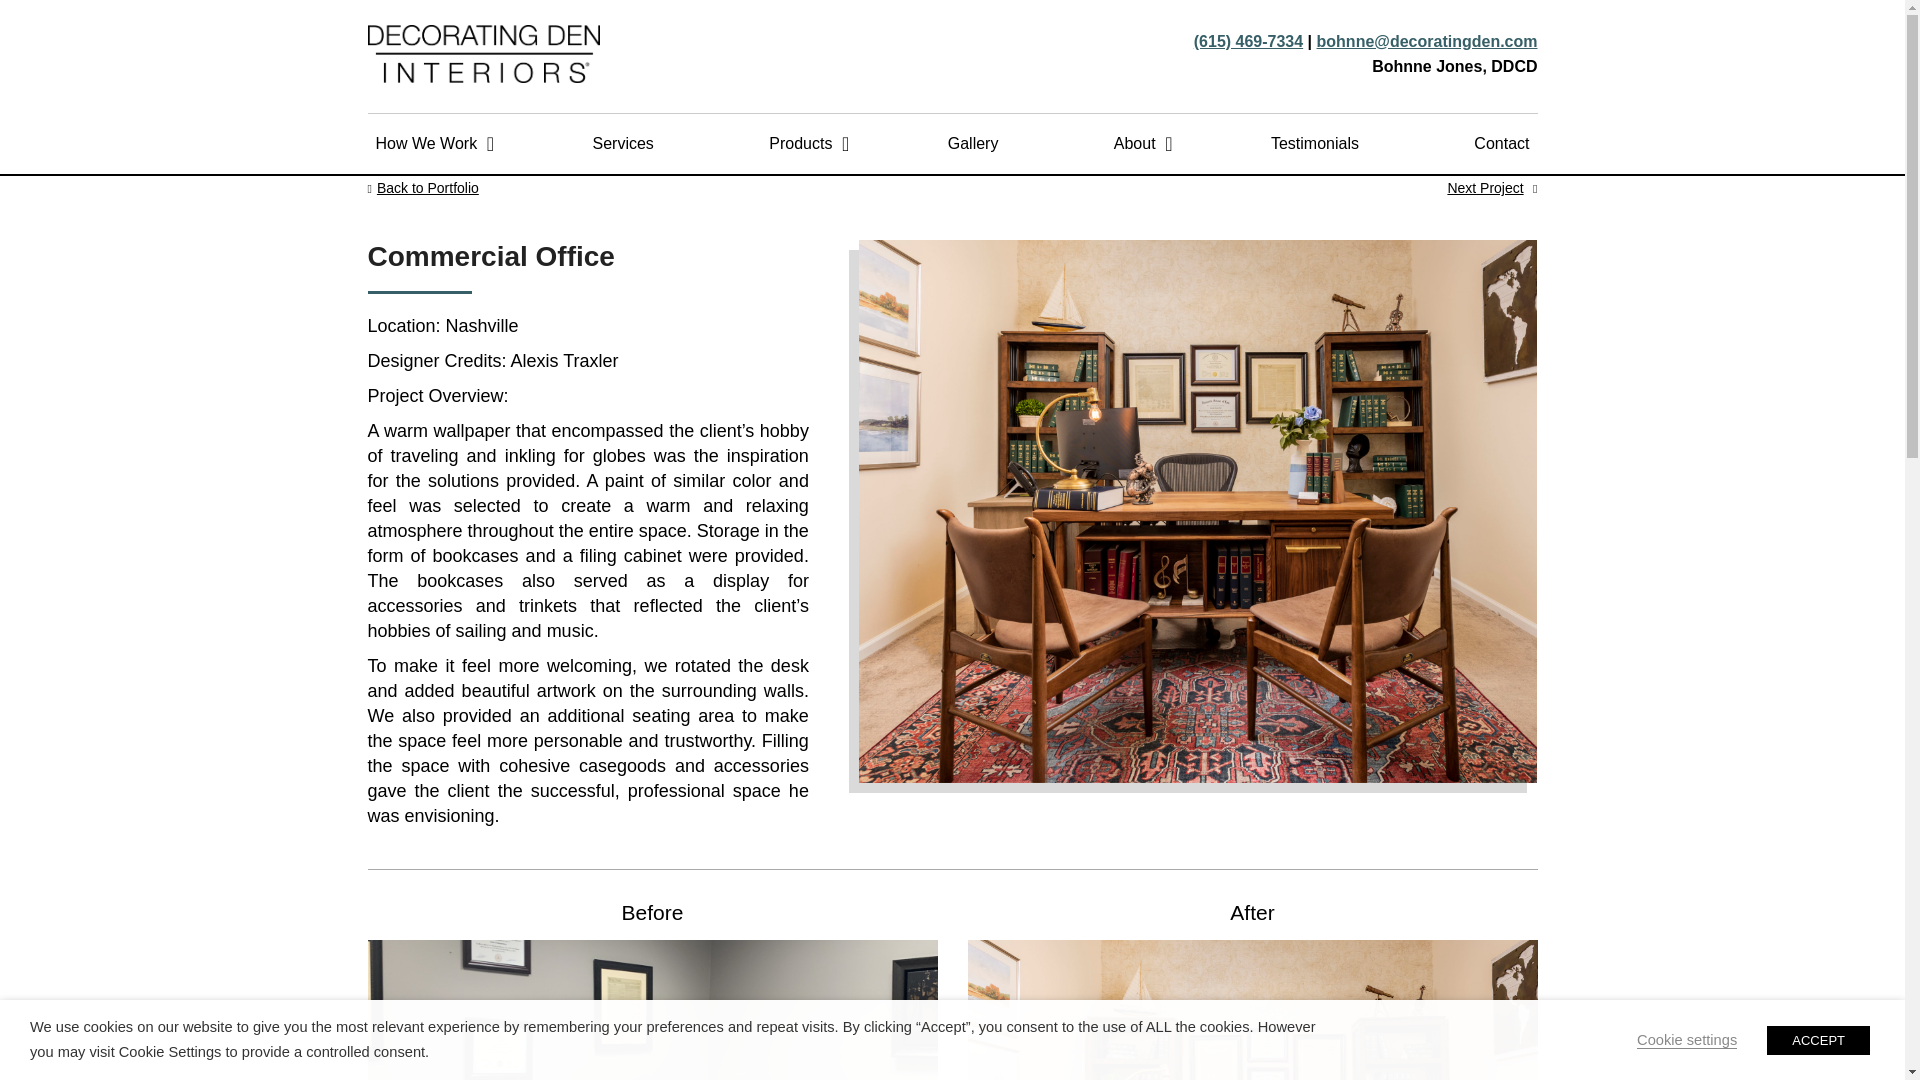 The height and width of the screenshot is (1080, 1920). I want to click on Next Project, so click(1484, 188).